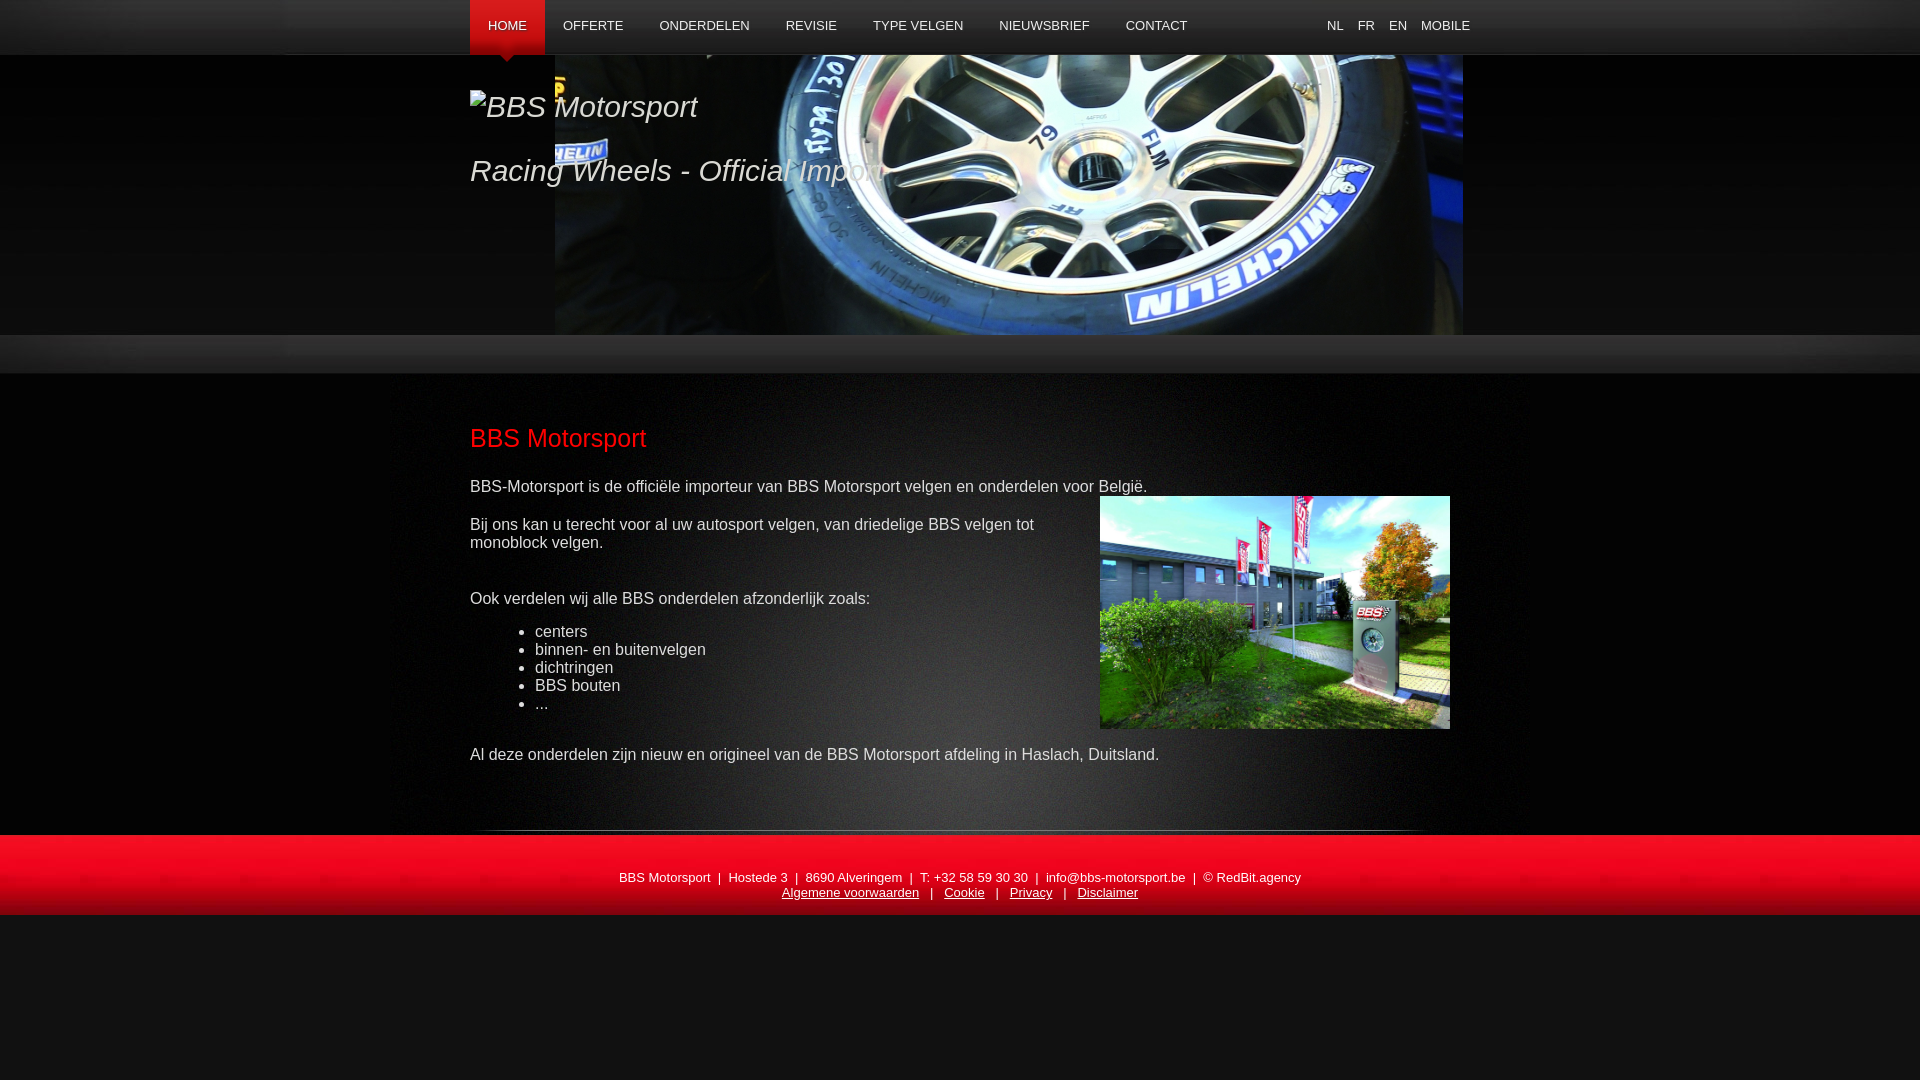 The image size is (1920, 1080). What do you see at coordinates (964, 892) in the screenshot?
I see `Cookie` at bounding box center [964, 892].